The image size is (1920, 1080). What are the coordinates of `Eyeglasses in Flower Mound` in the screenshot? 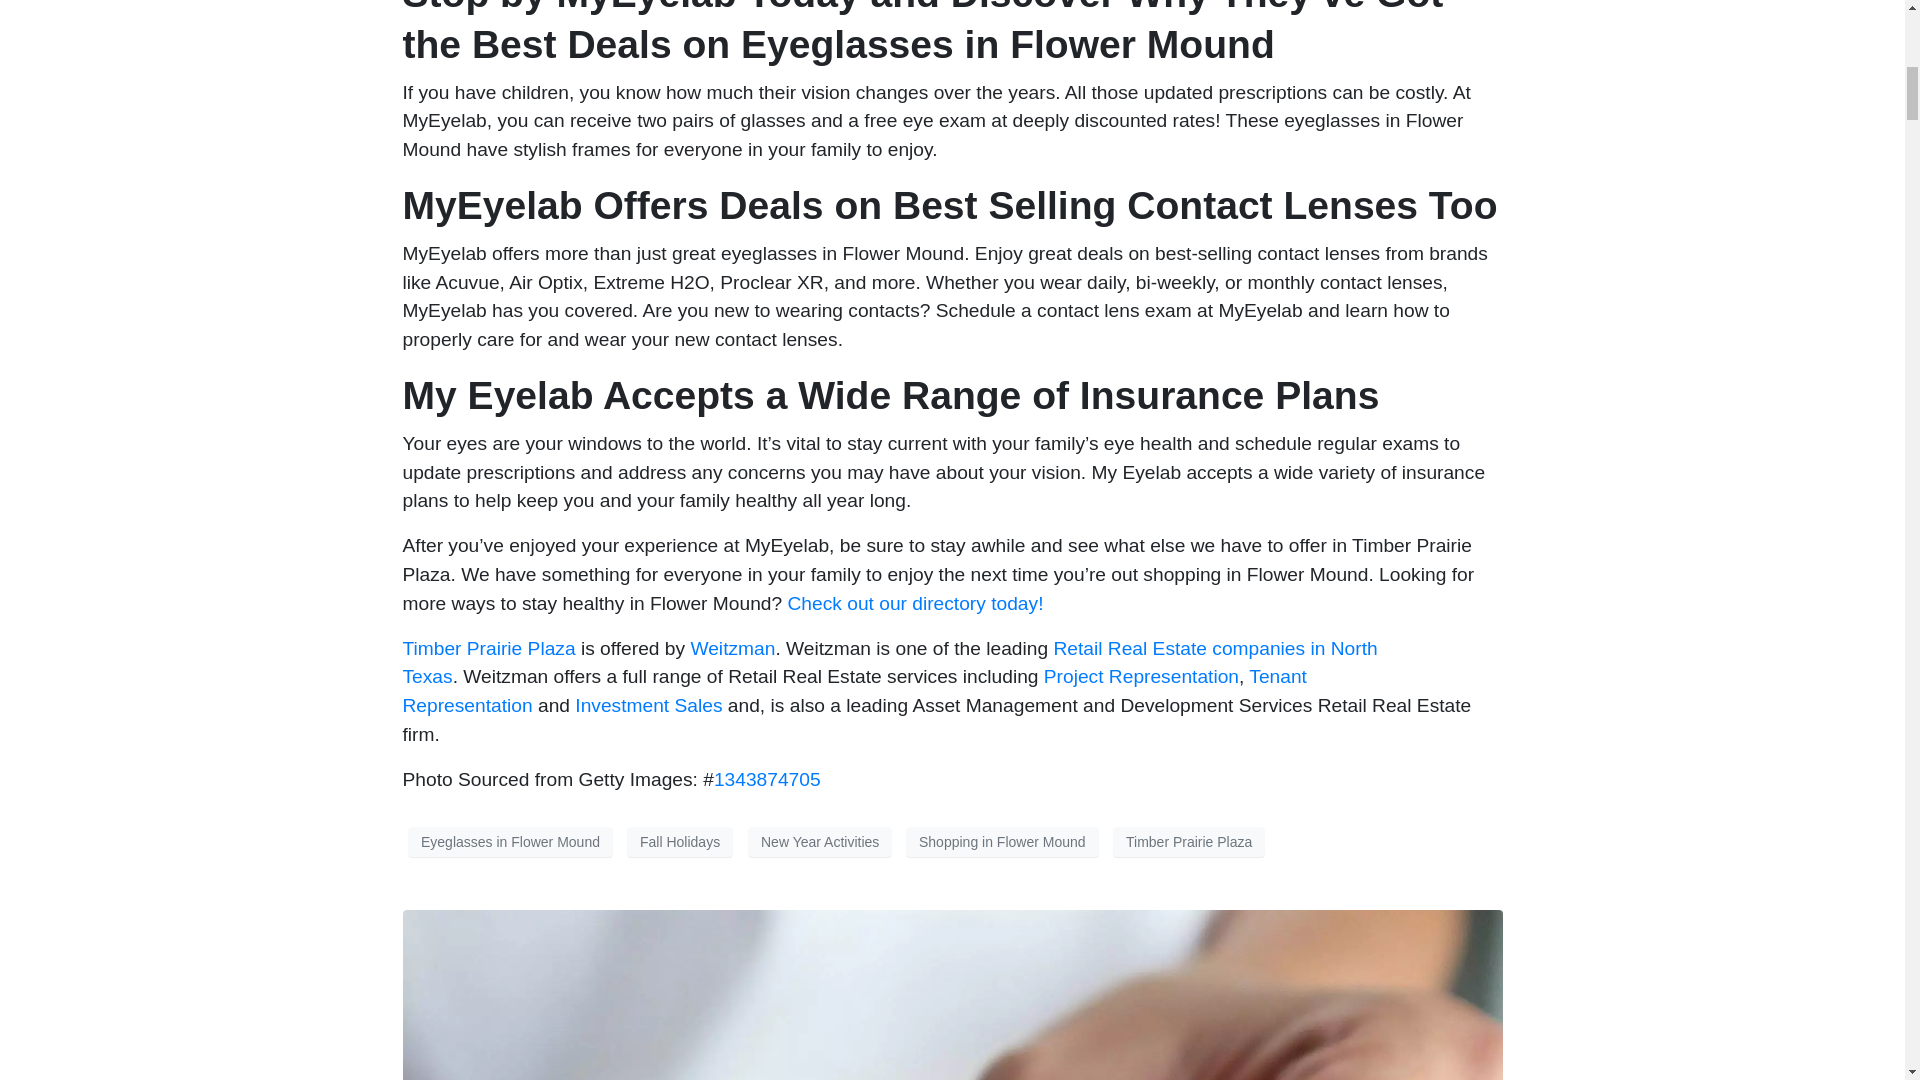 It's located at (510, 842).